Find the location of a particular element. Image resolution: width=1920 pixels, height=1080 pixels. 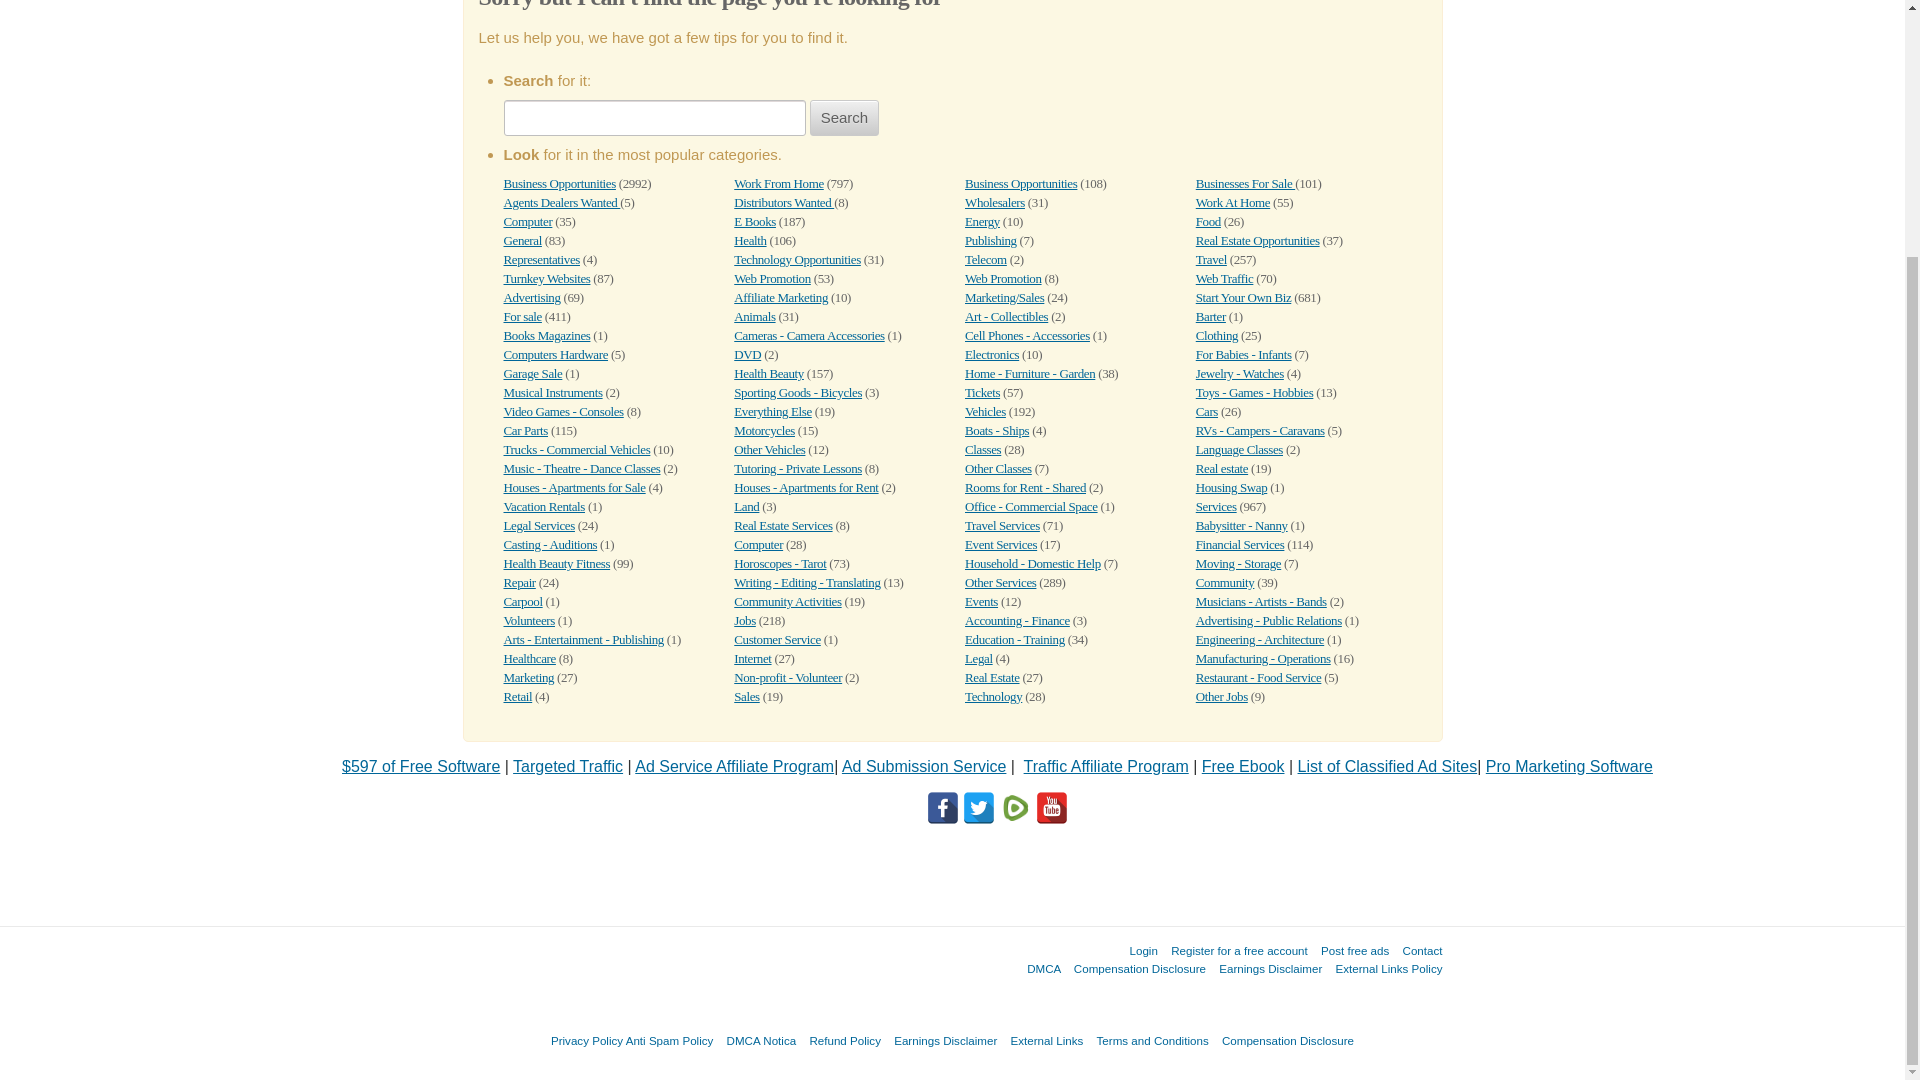

Business Opportunities is located at coordinates (560, 184).